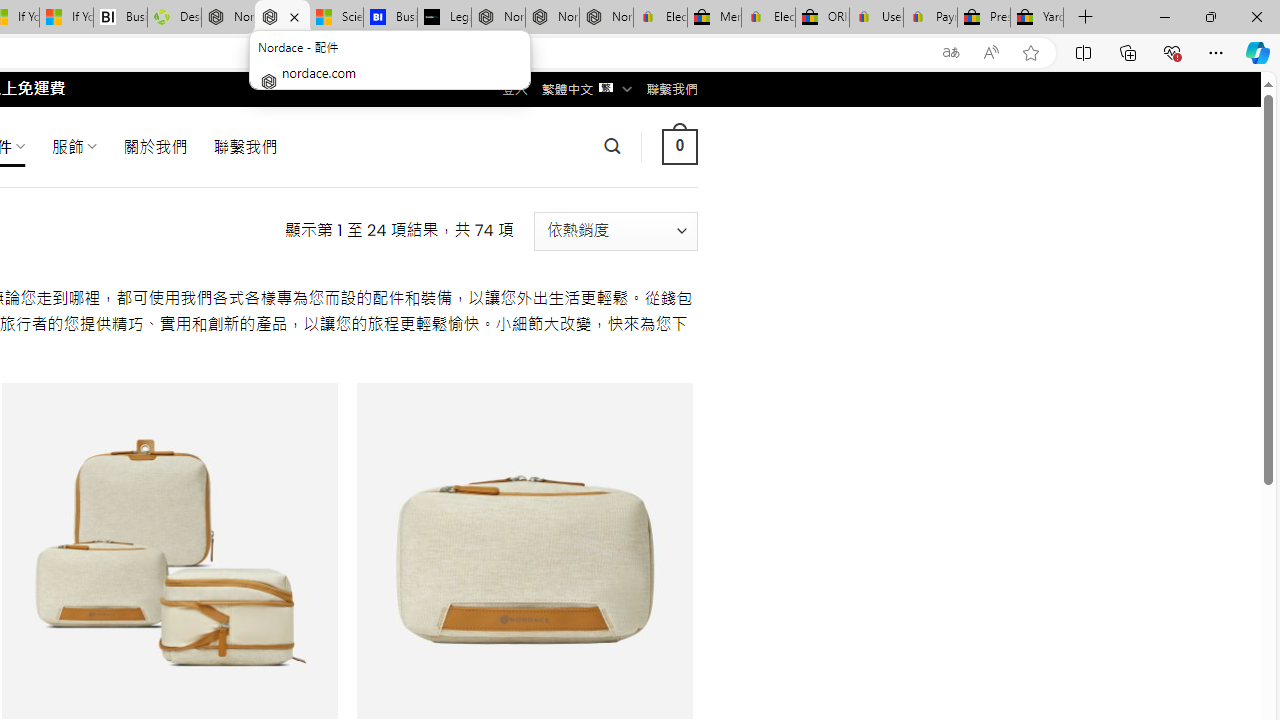 The image size is (1280, 720). I want to click on User Privacy Notice | eBay, so click(876, 18).